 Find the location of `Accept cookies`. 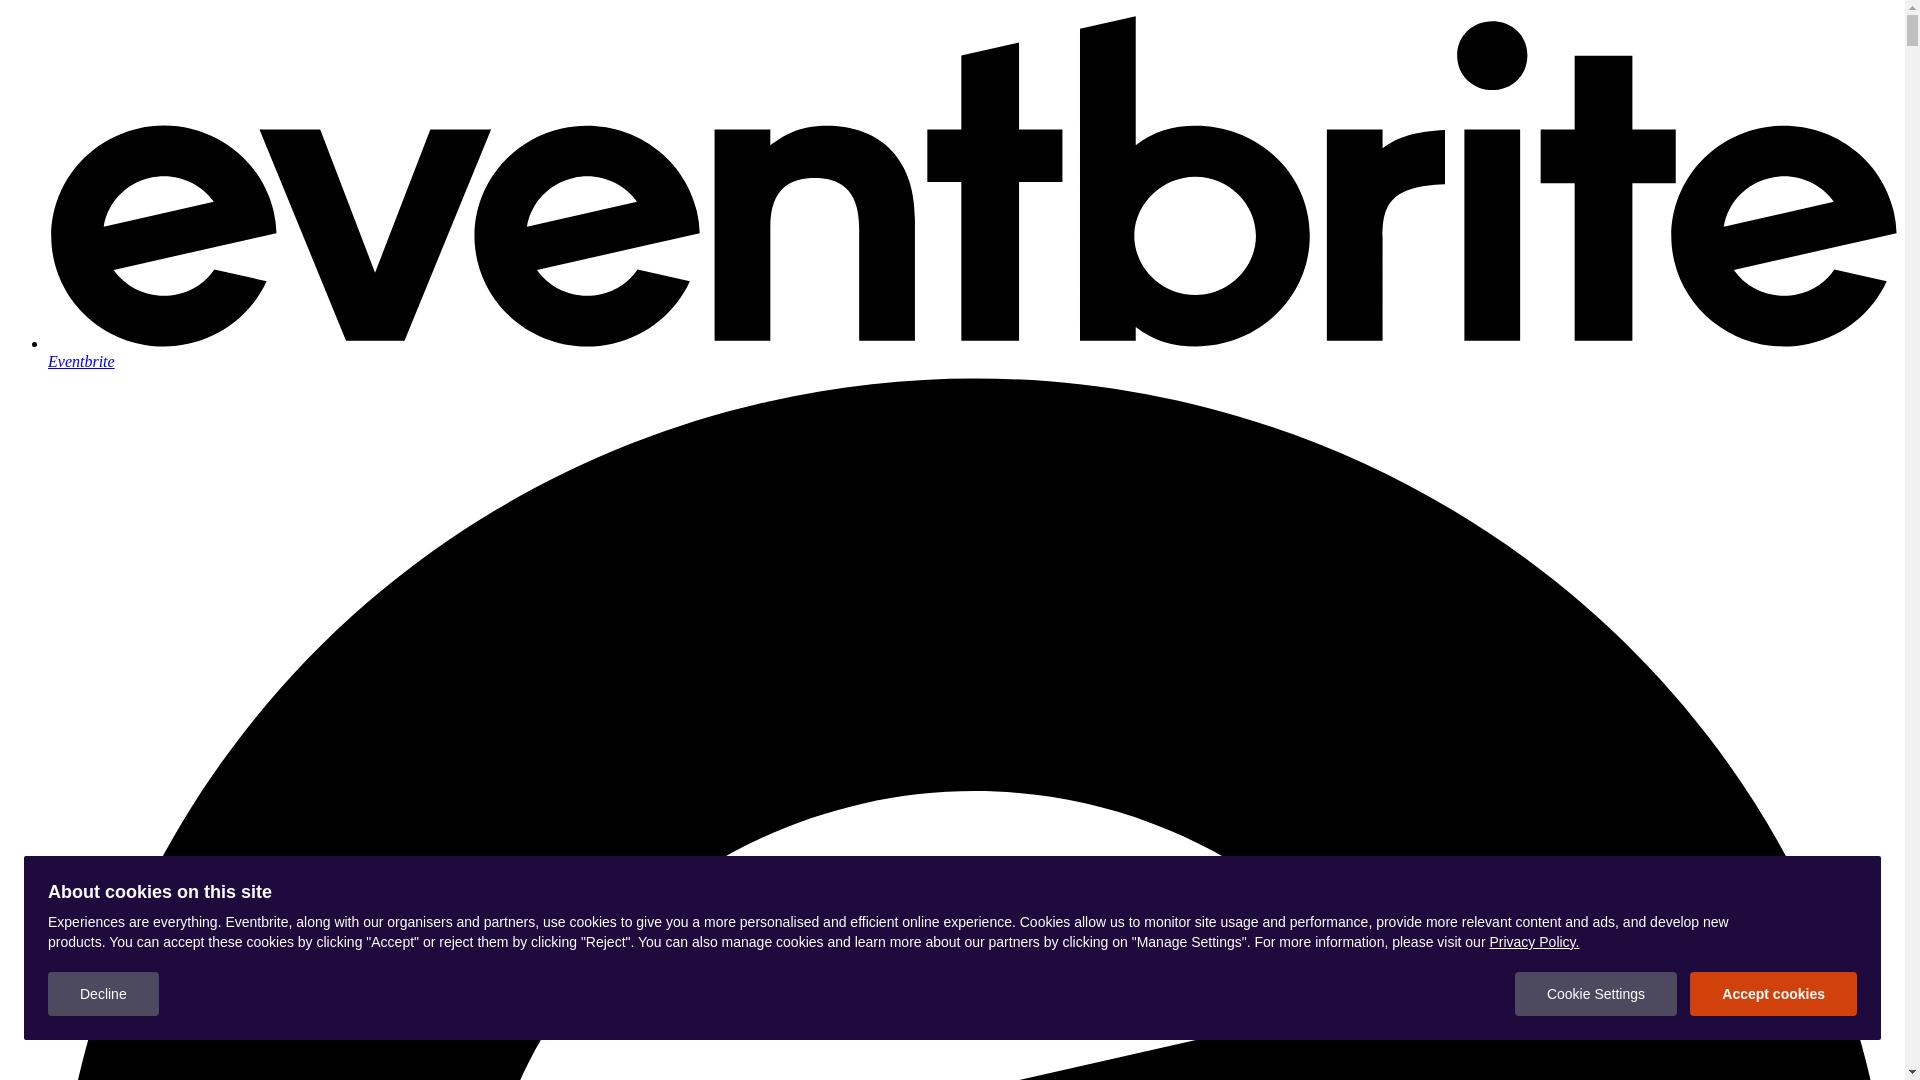

Accept cookies is located at coordinates (1774, 994).